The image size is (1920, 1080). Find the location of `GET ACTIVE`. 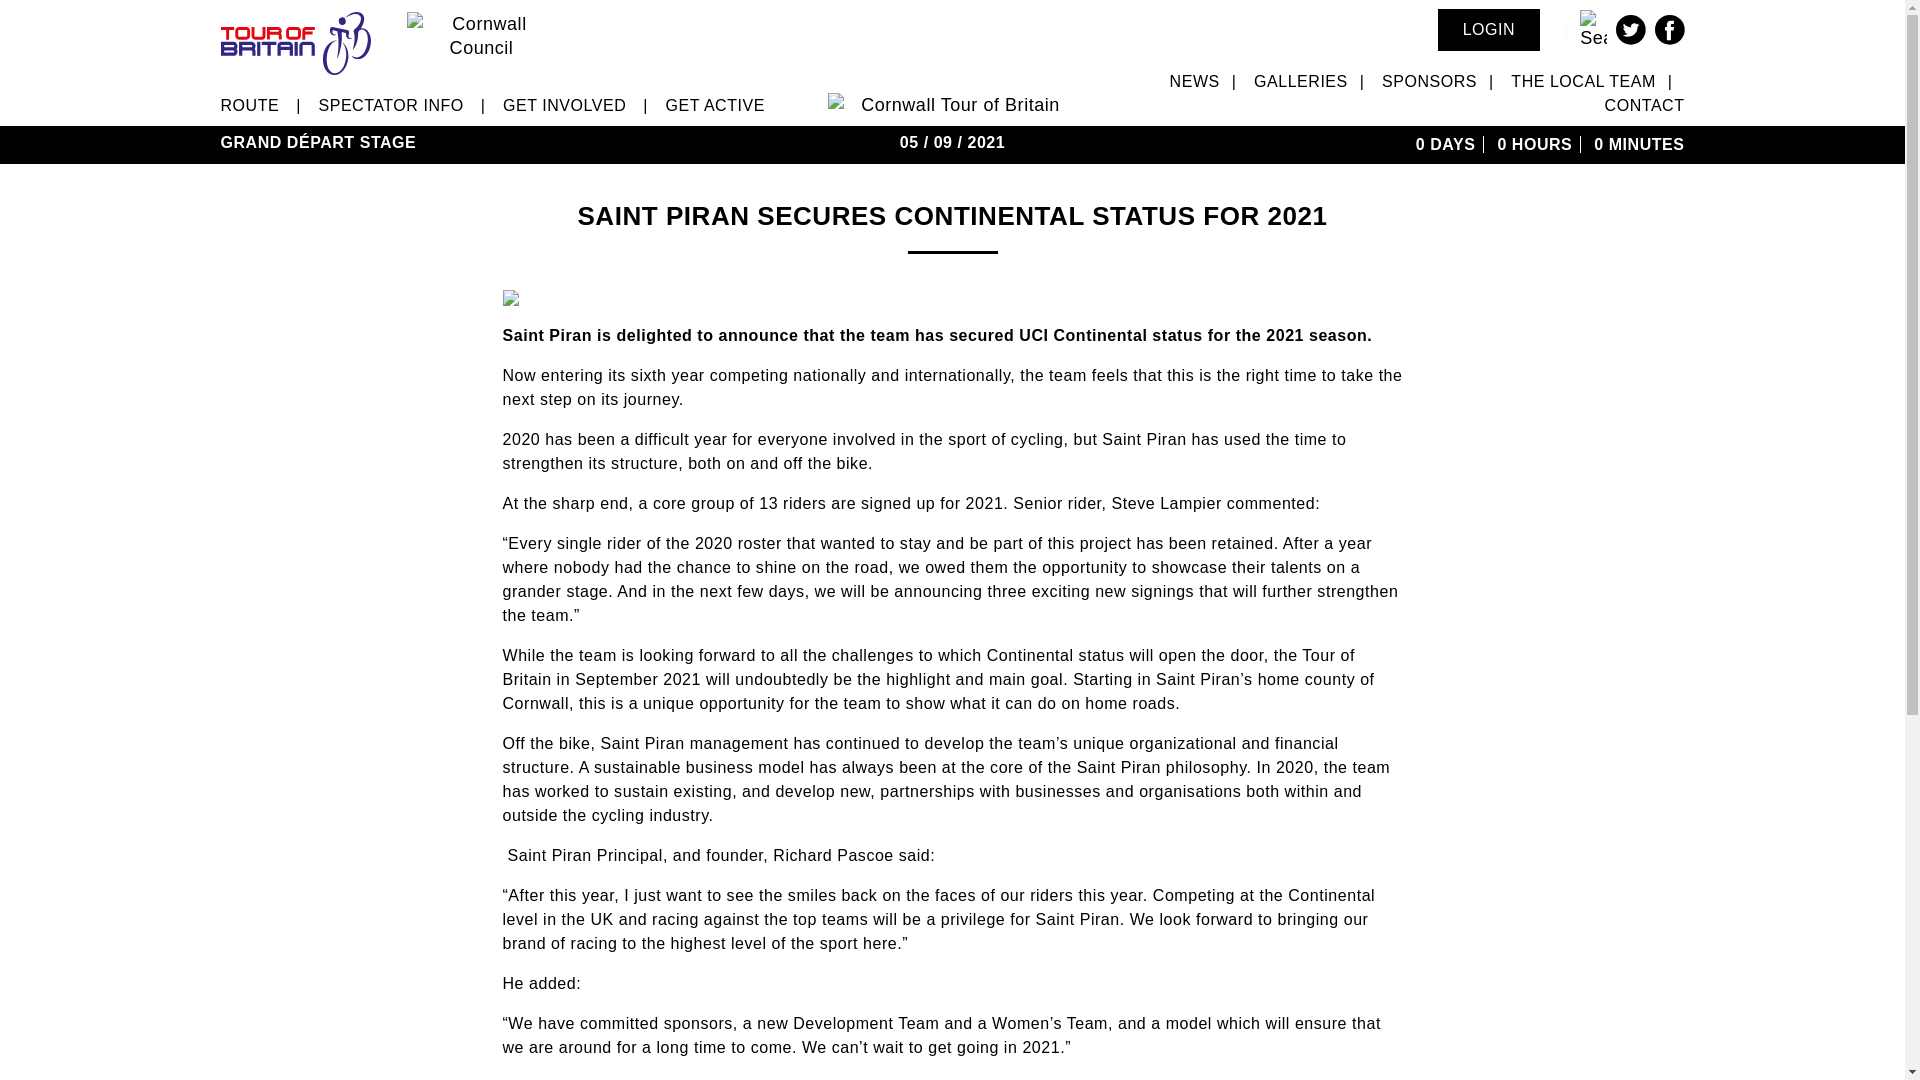

GET ACTIVE is located at coordinates (715, 105).